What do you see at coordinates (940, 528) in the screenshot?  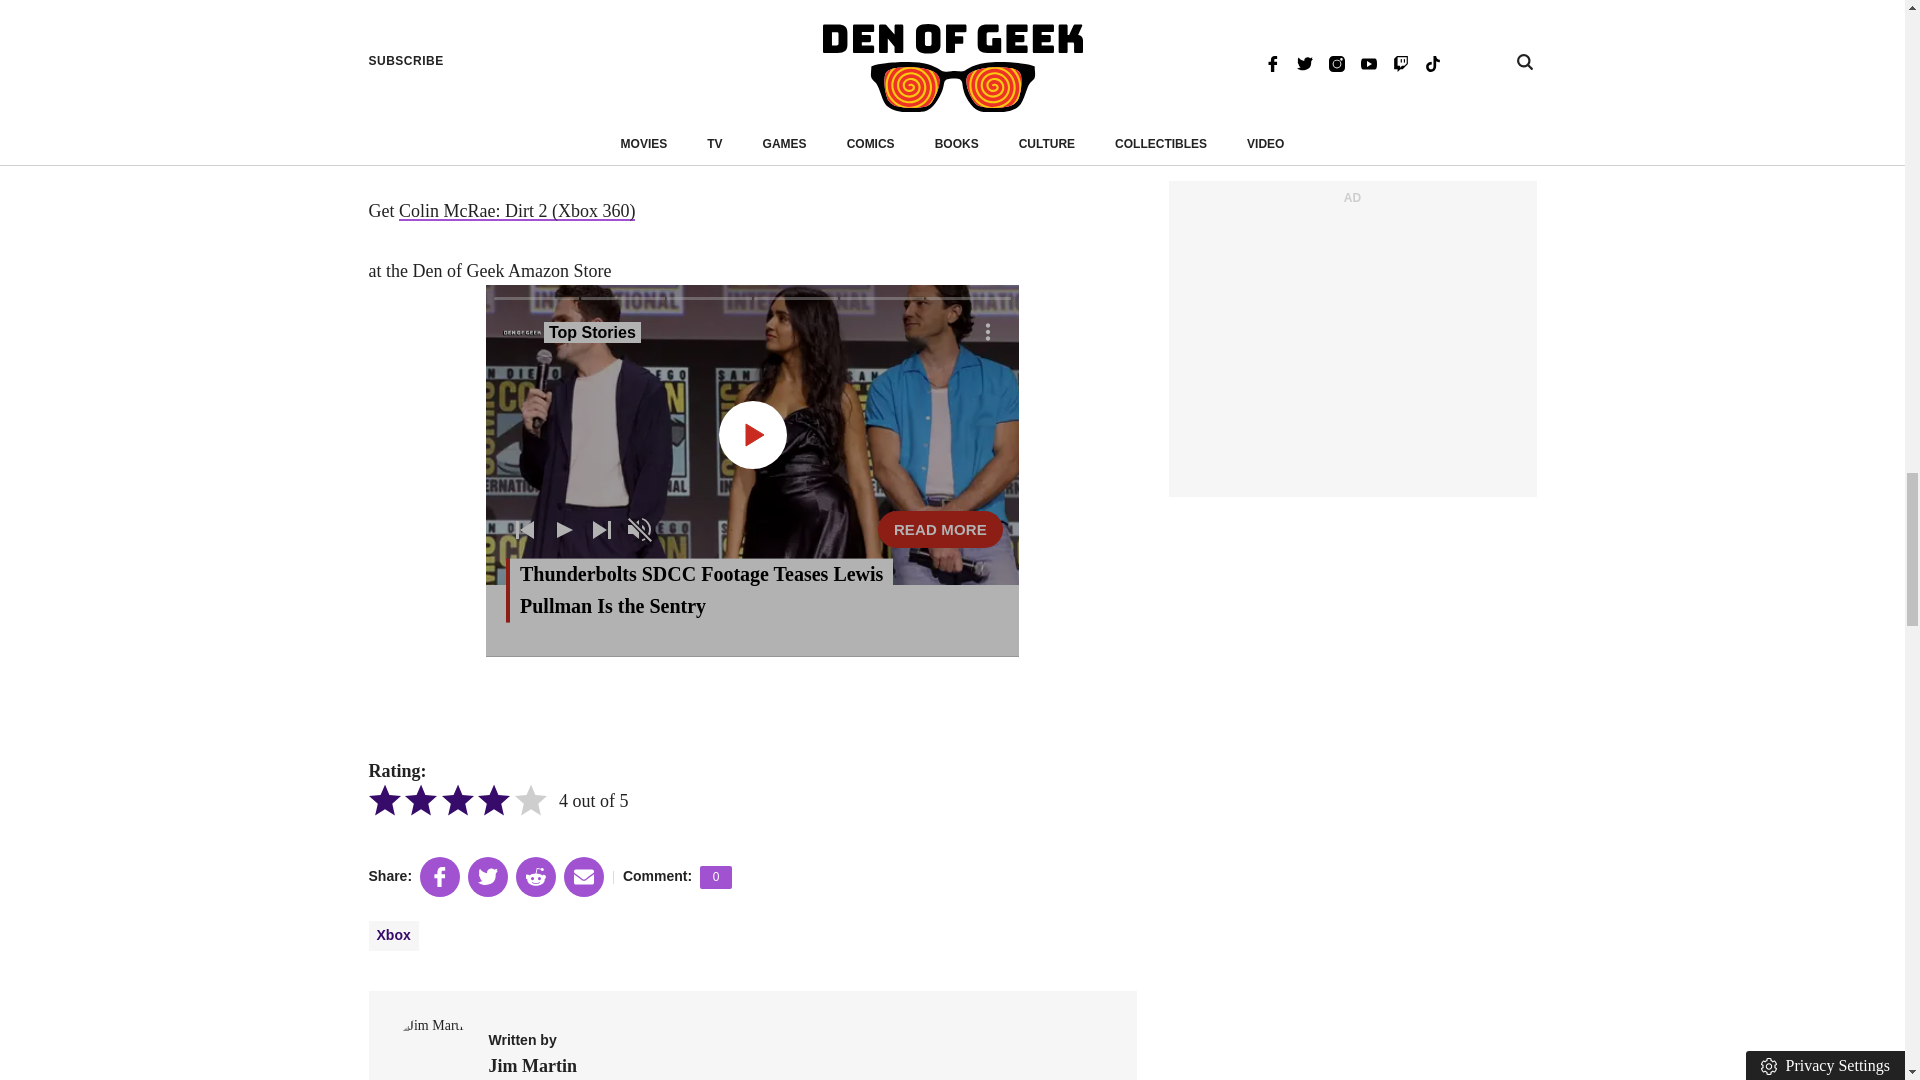 I see `Thunderbolts SDCC Footage Teases Lewis Pullman Is the Sentry` at bounding box center [940, 528].